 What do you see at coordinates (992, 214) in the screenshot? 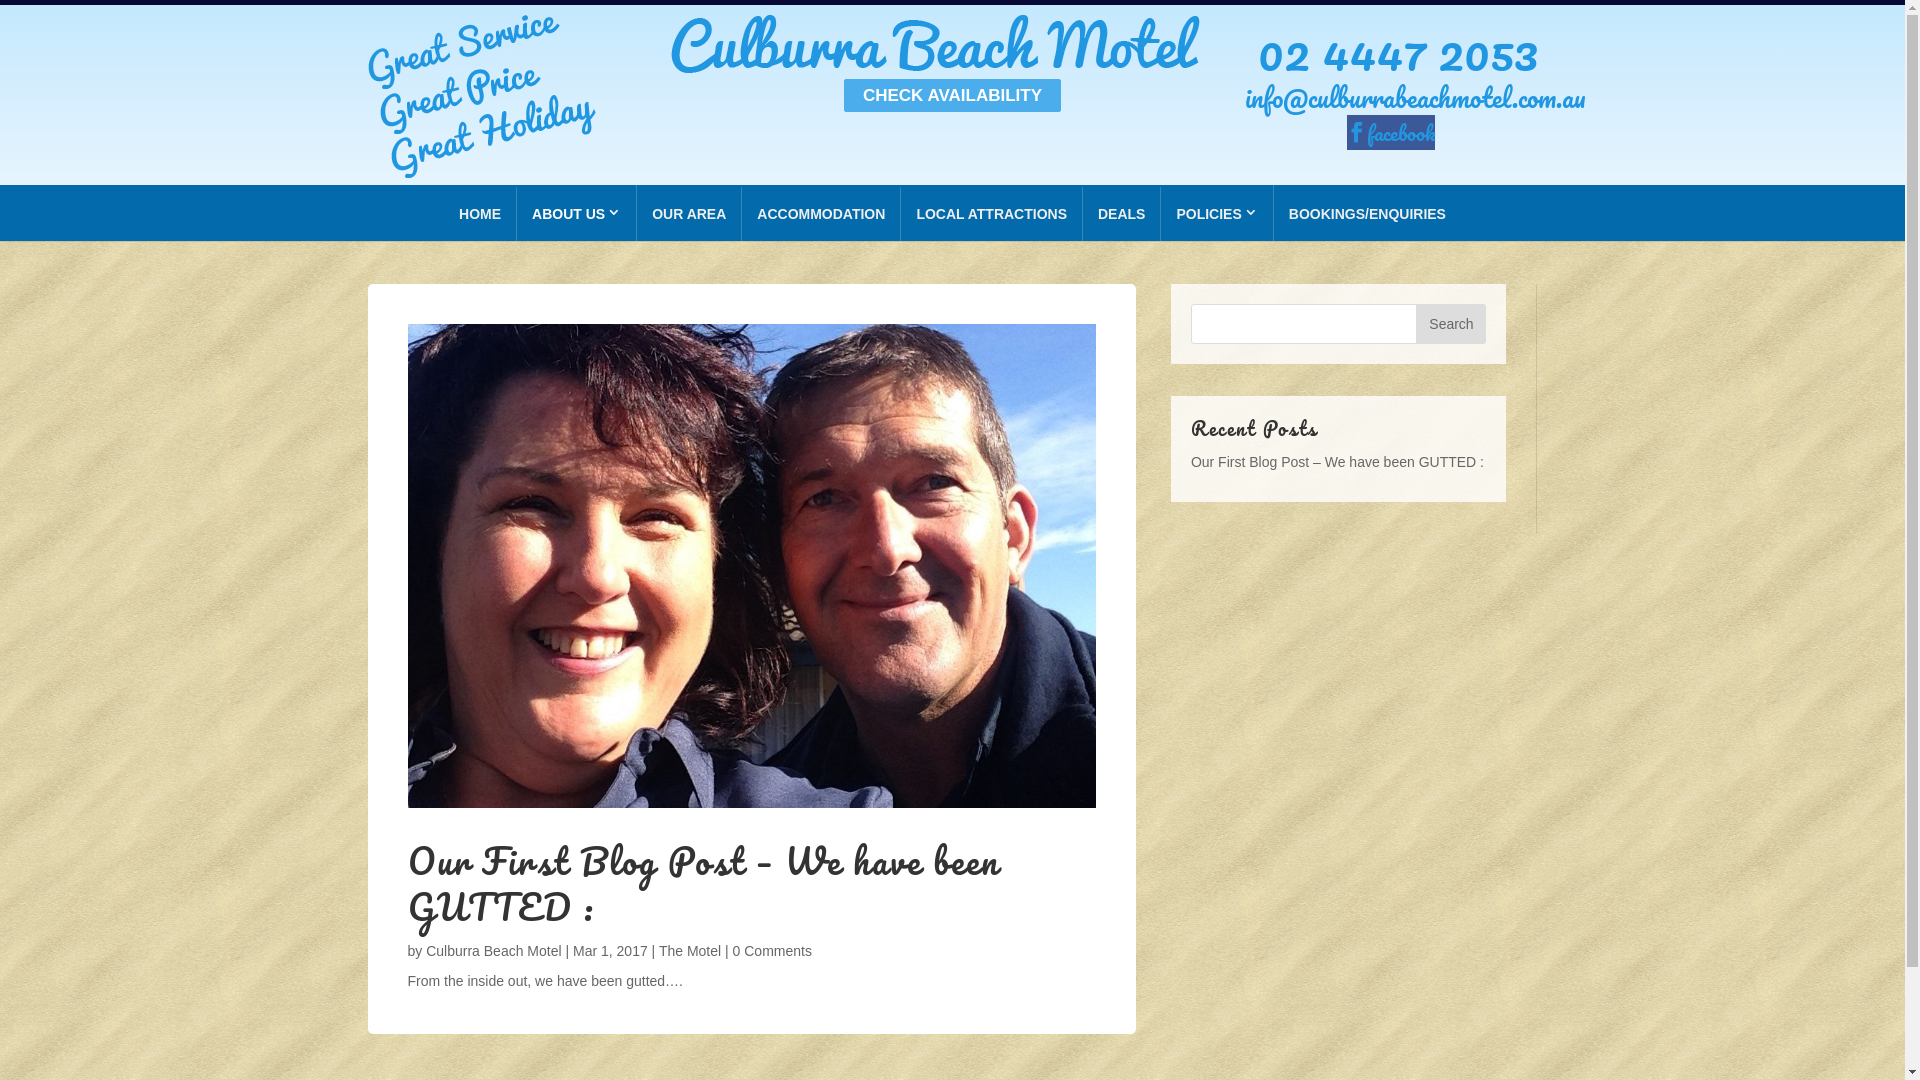
I see `LOCAL ATTRACTIONS` at bounding box center [992, 214].